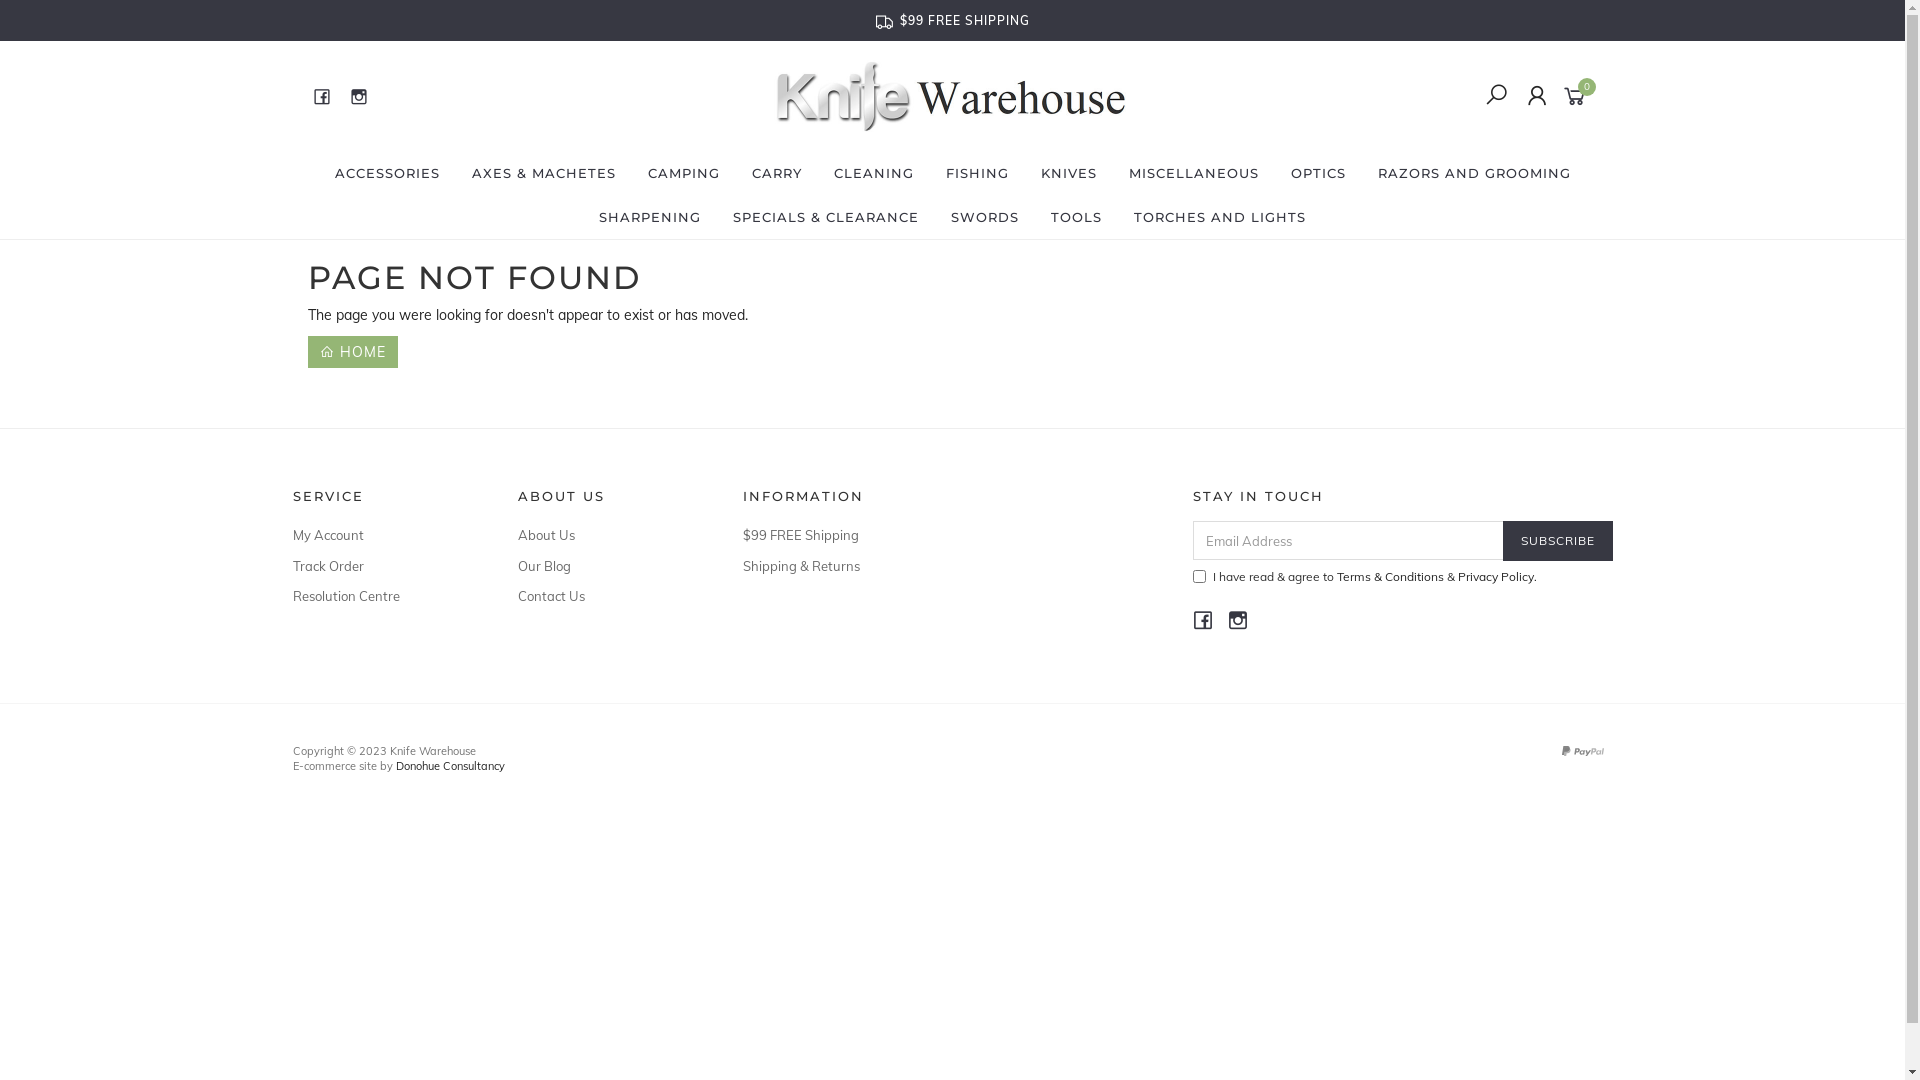  Describe the element at coordinates (1496, 576) in the screenshot. I see `Privacy Policy` at that location.